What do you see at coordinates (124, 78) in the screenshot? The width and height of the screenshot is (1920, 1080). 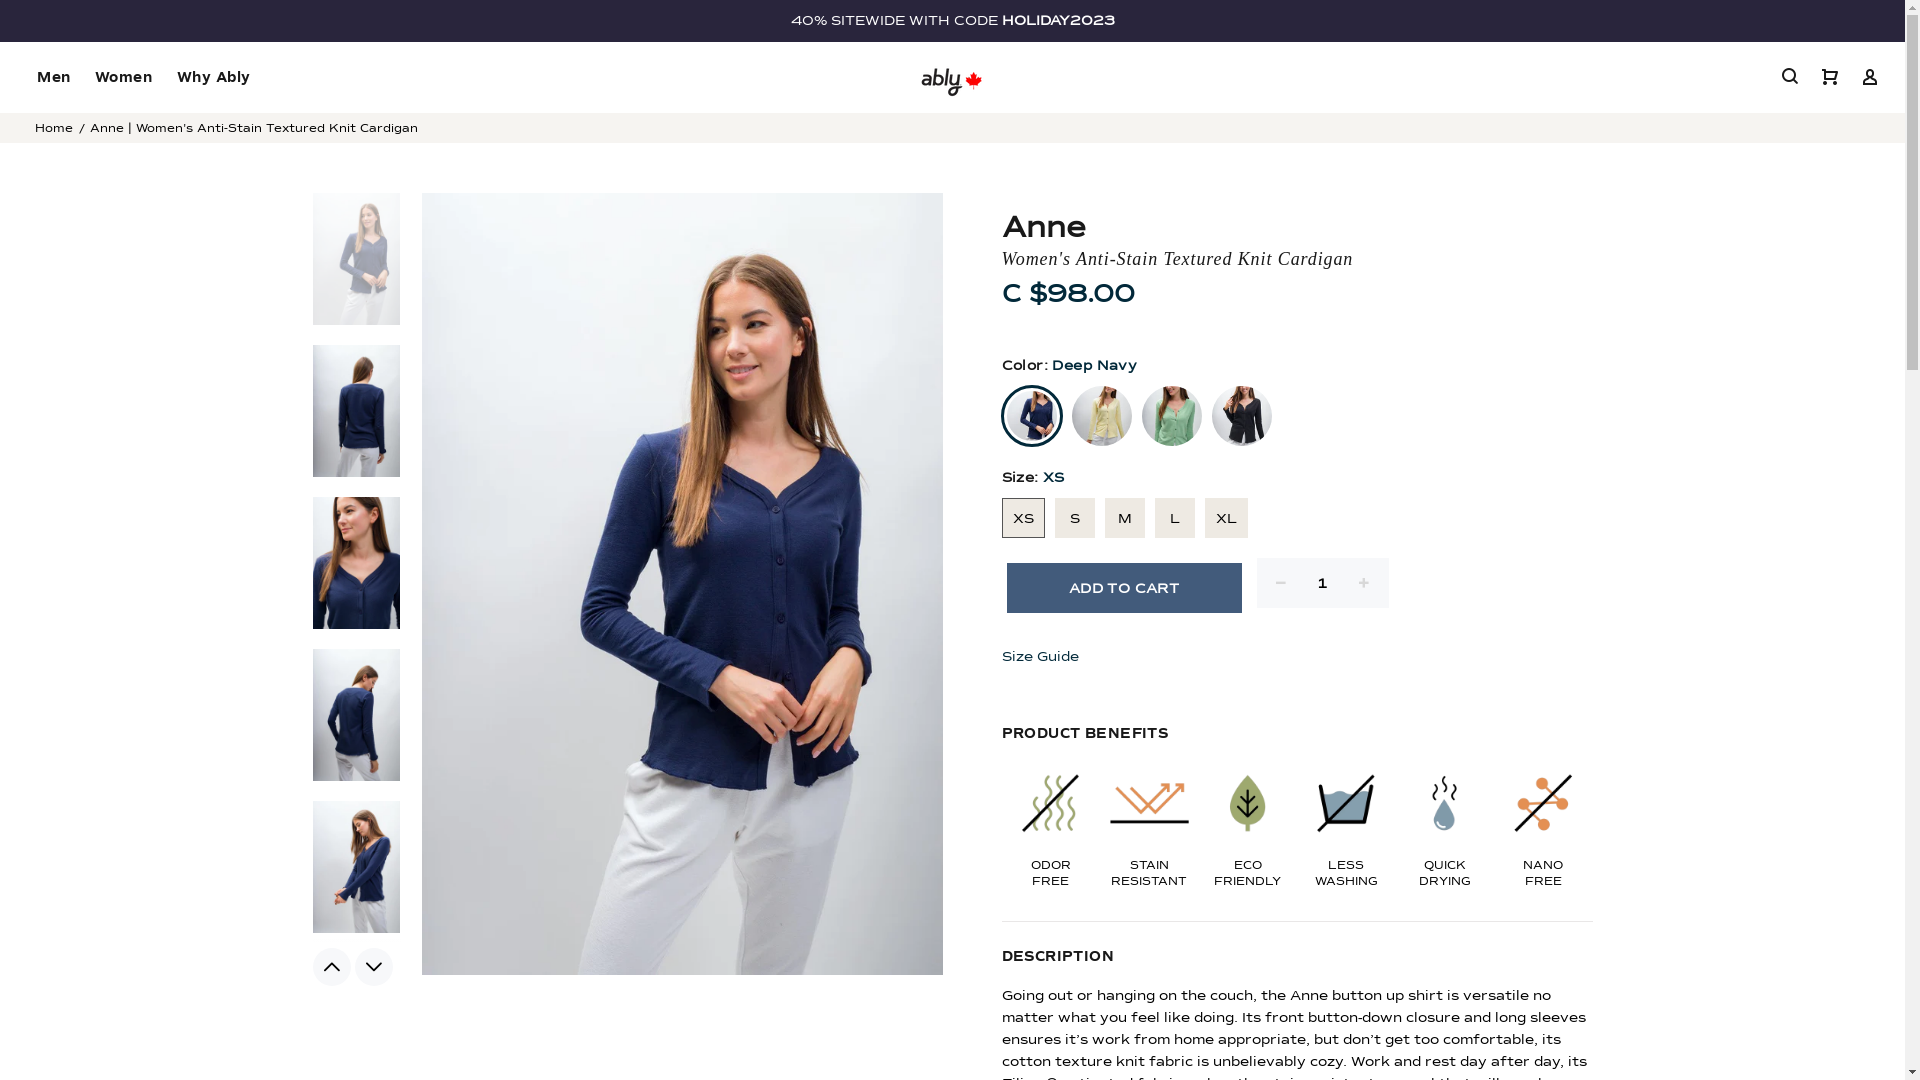 I see `Women` at bounding box center [124, 78].